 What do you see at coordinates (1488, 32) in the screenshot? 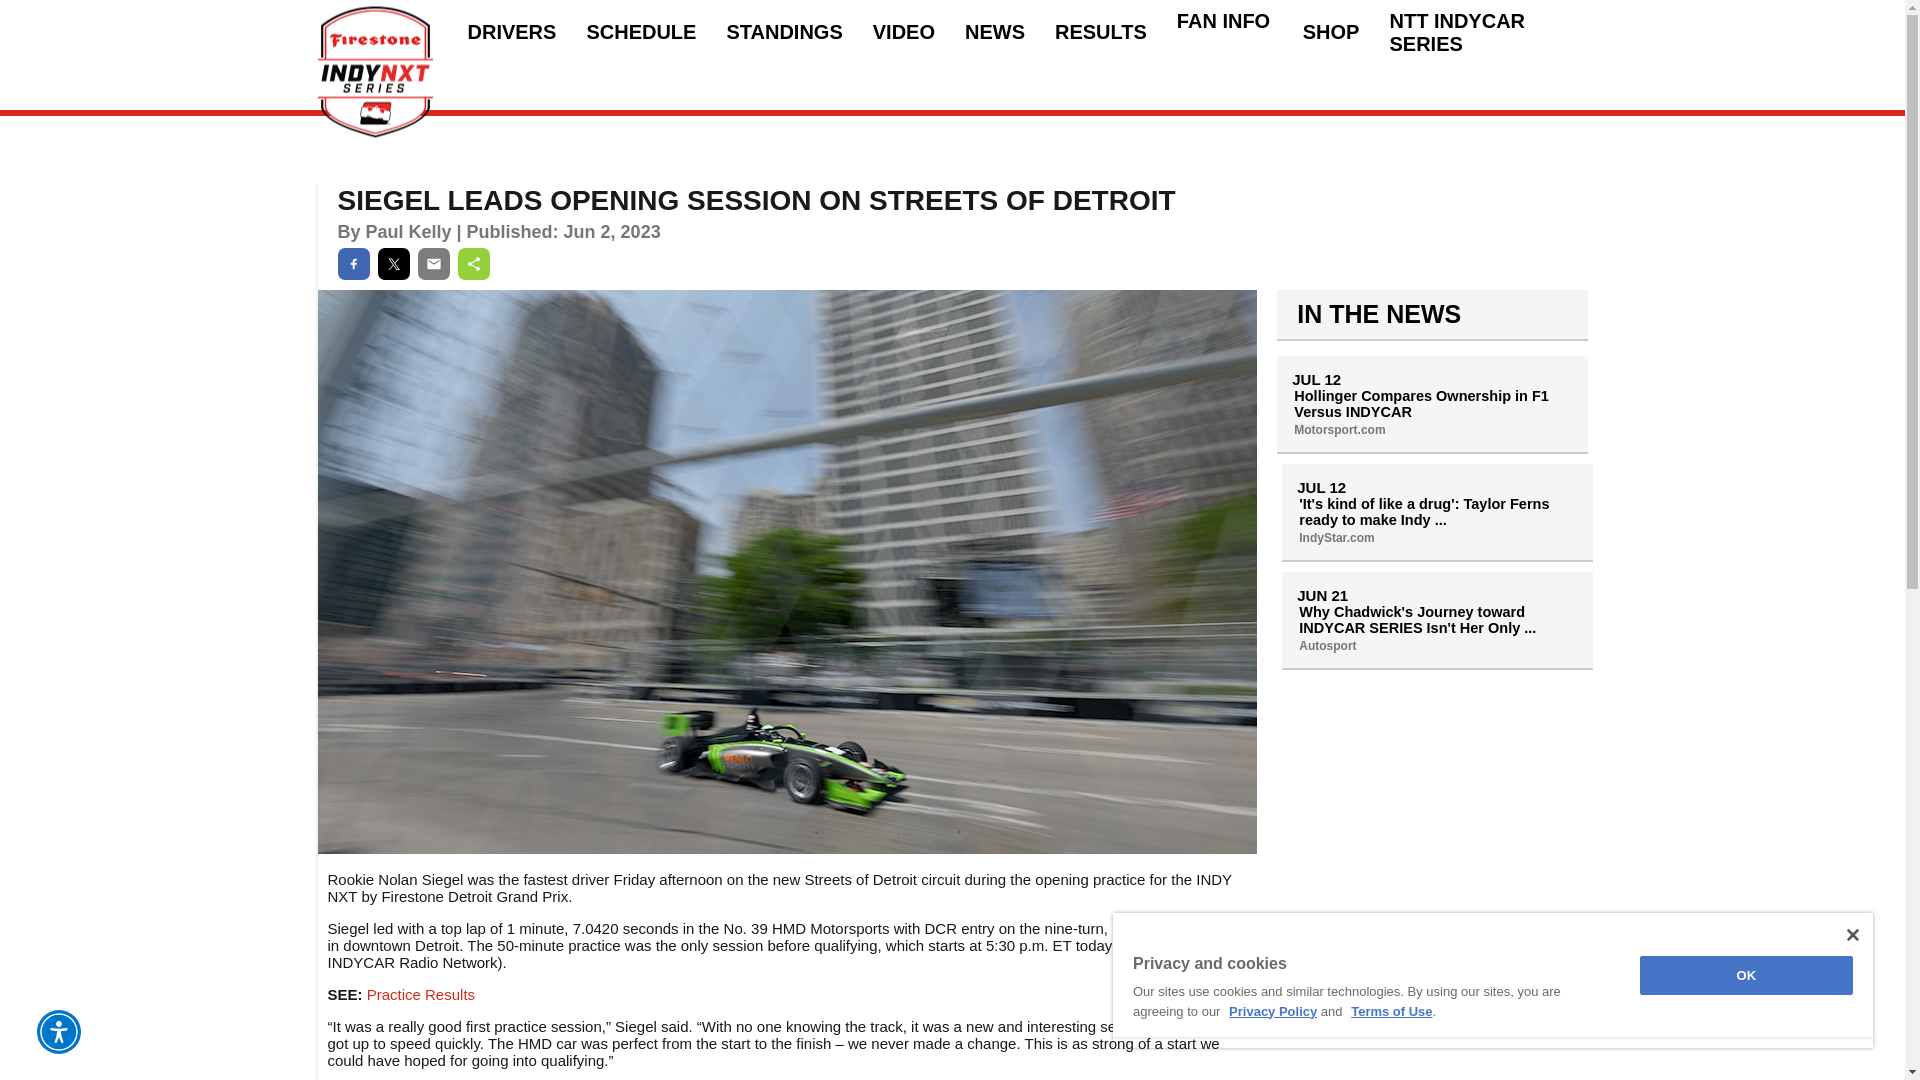
I see `NTT INDYCAR SERIES` at bounding box center [1488, 32].